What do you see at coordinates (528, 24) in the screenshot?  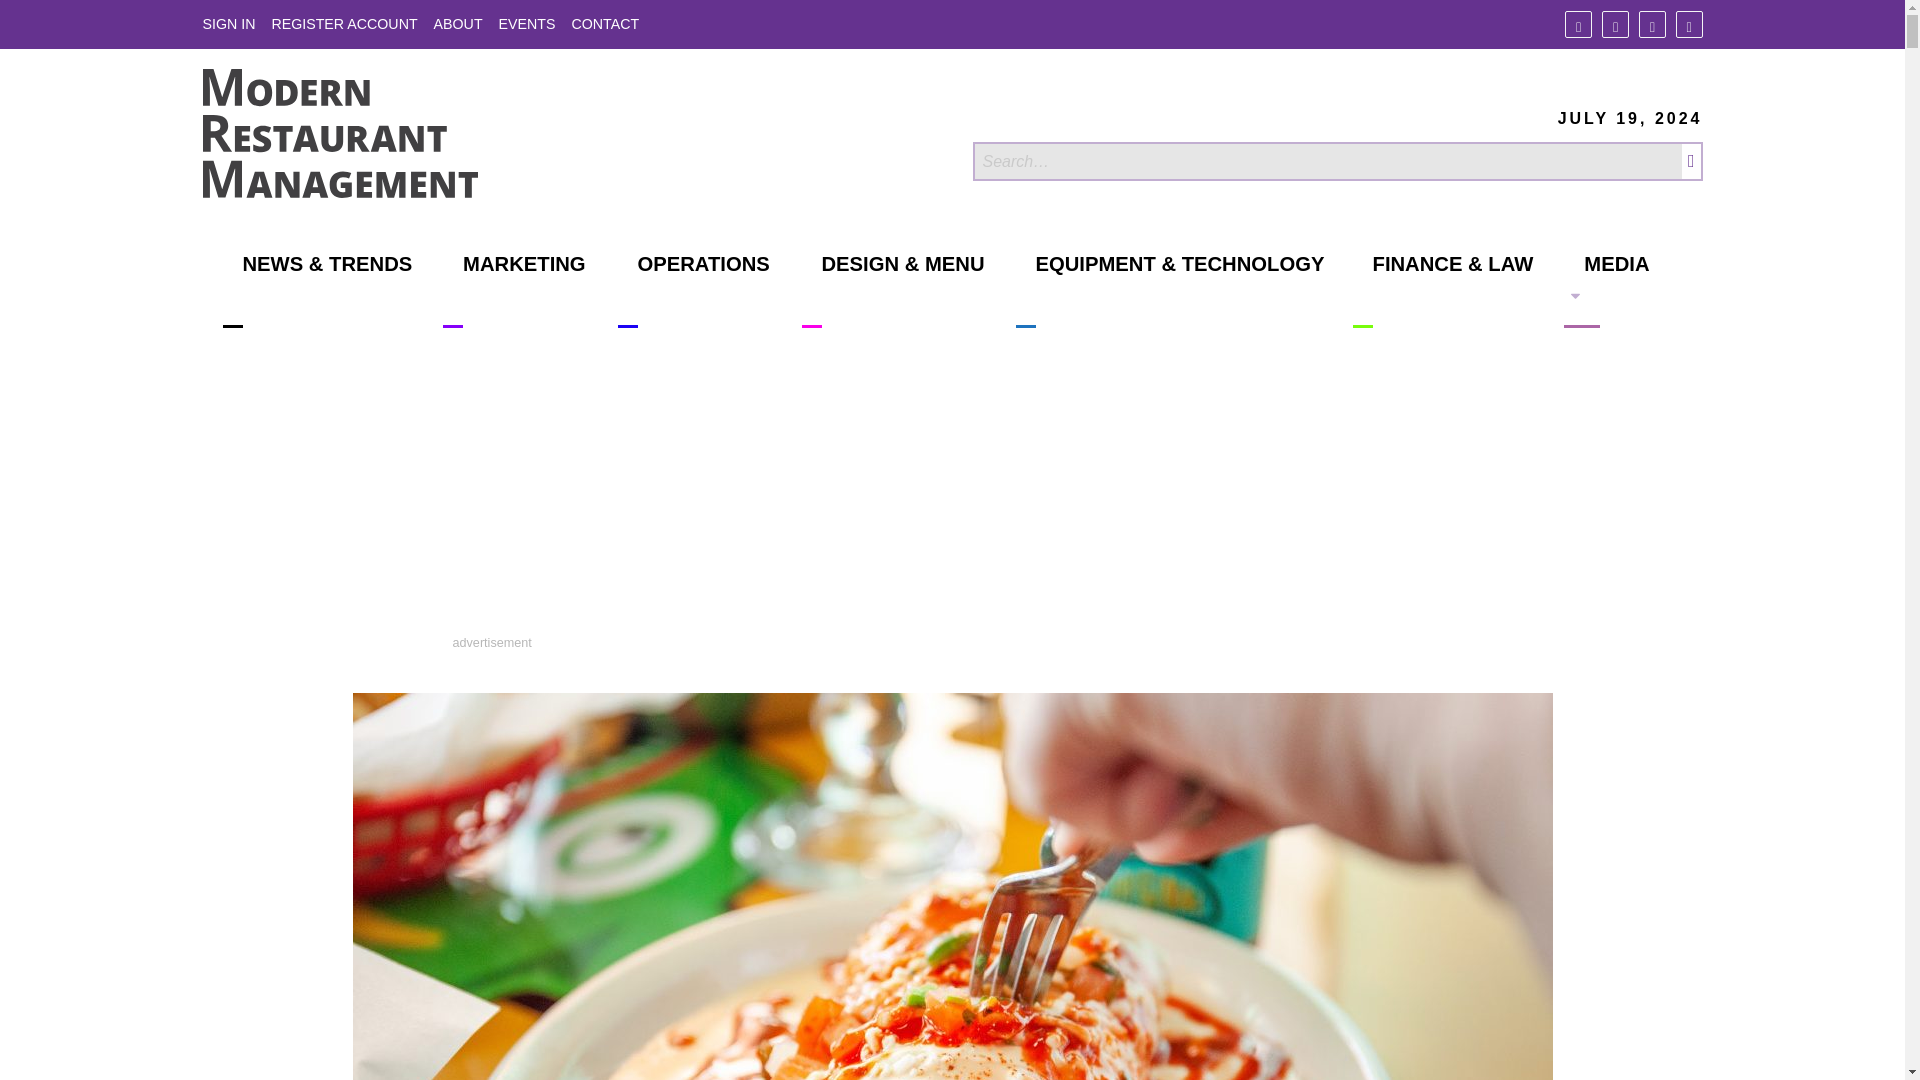 I see `EVENTS` at bounding box center [528, 24].